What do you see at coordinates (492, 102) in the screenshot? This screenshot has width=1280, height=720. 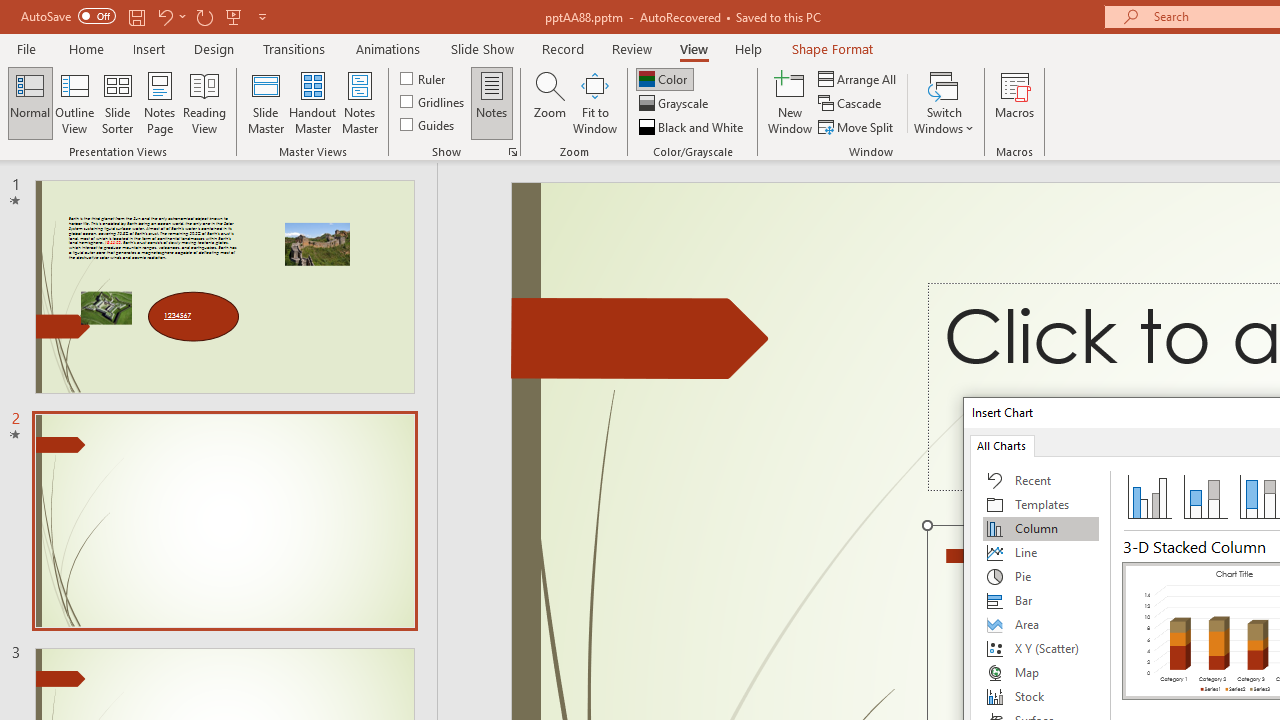 I see `Notes` at bounding box center [492, 102].